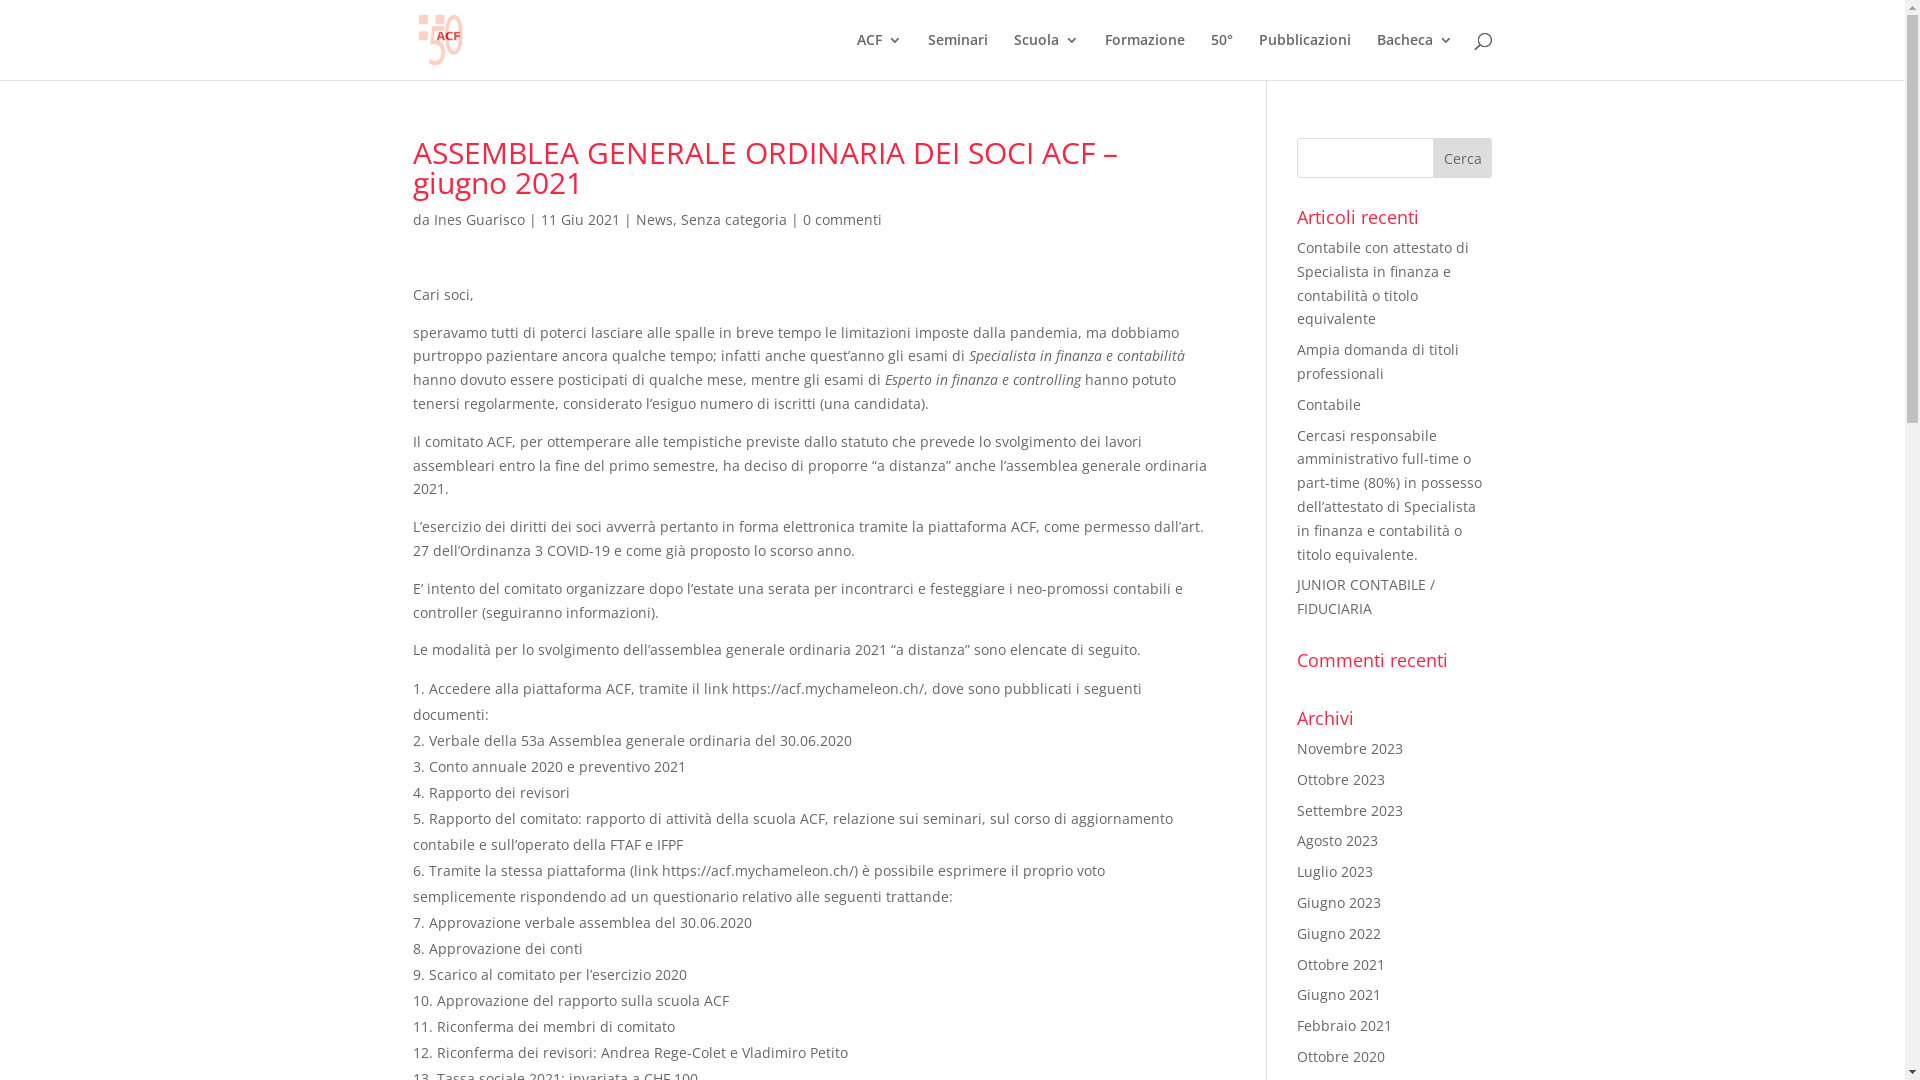  What do you see at coordinates (1339, 934) in the screenshot?
I see `Giugno 2022` at bounding box center [1339, 934].